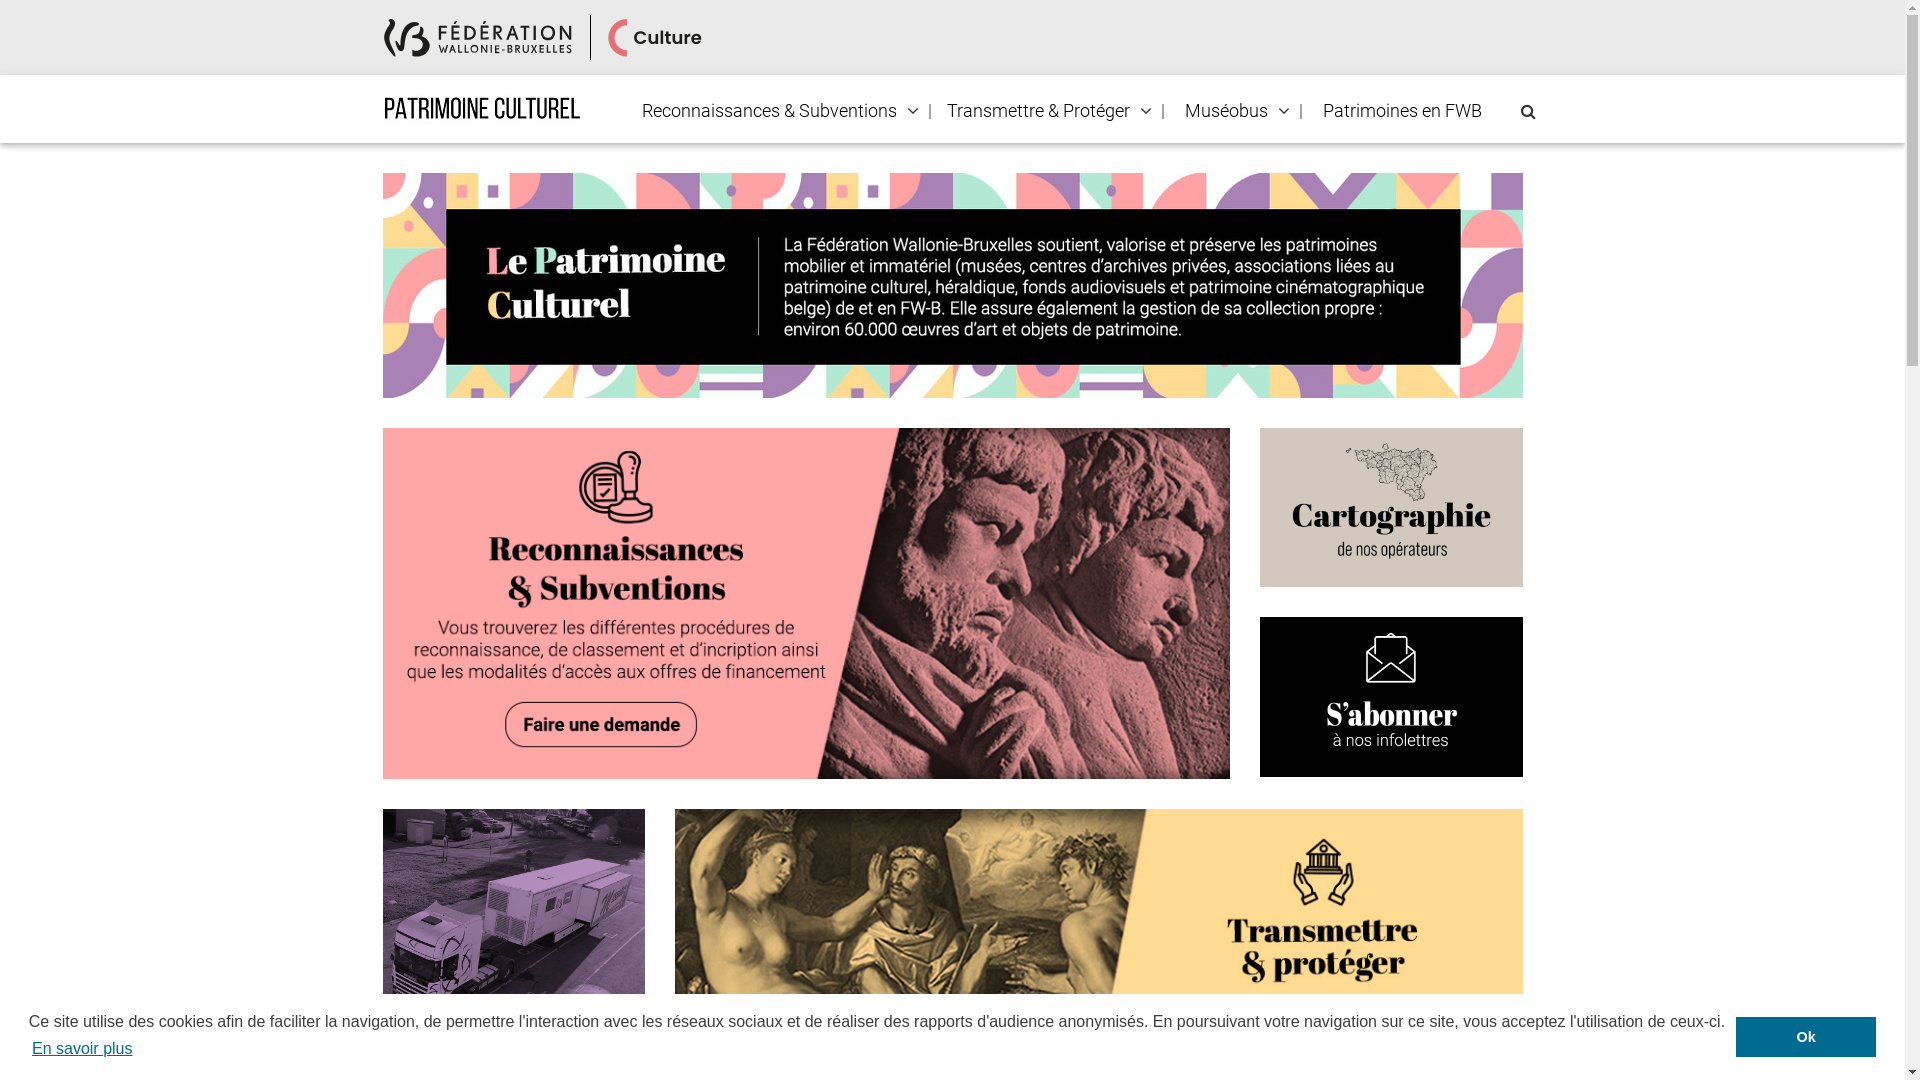 This screenshot has height=1080, width=1920. Describe the element at coordinates (1806, 1037) in the screenshot. I see `Ok` at that location.